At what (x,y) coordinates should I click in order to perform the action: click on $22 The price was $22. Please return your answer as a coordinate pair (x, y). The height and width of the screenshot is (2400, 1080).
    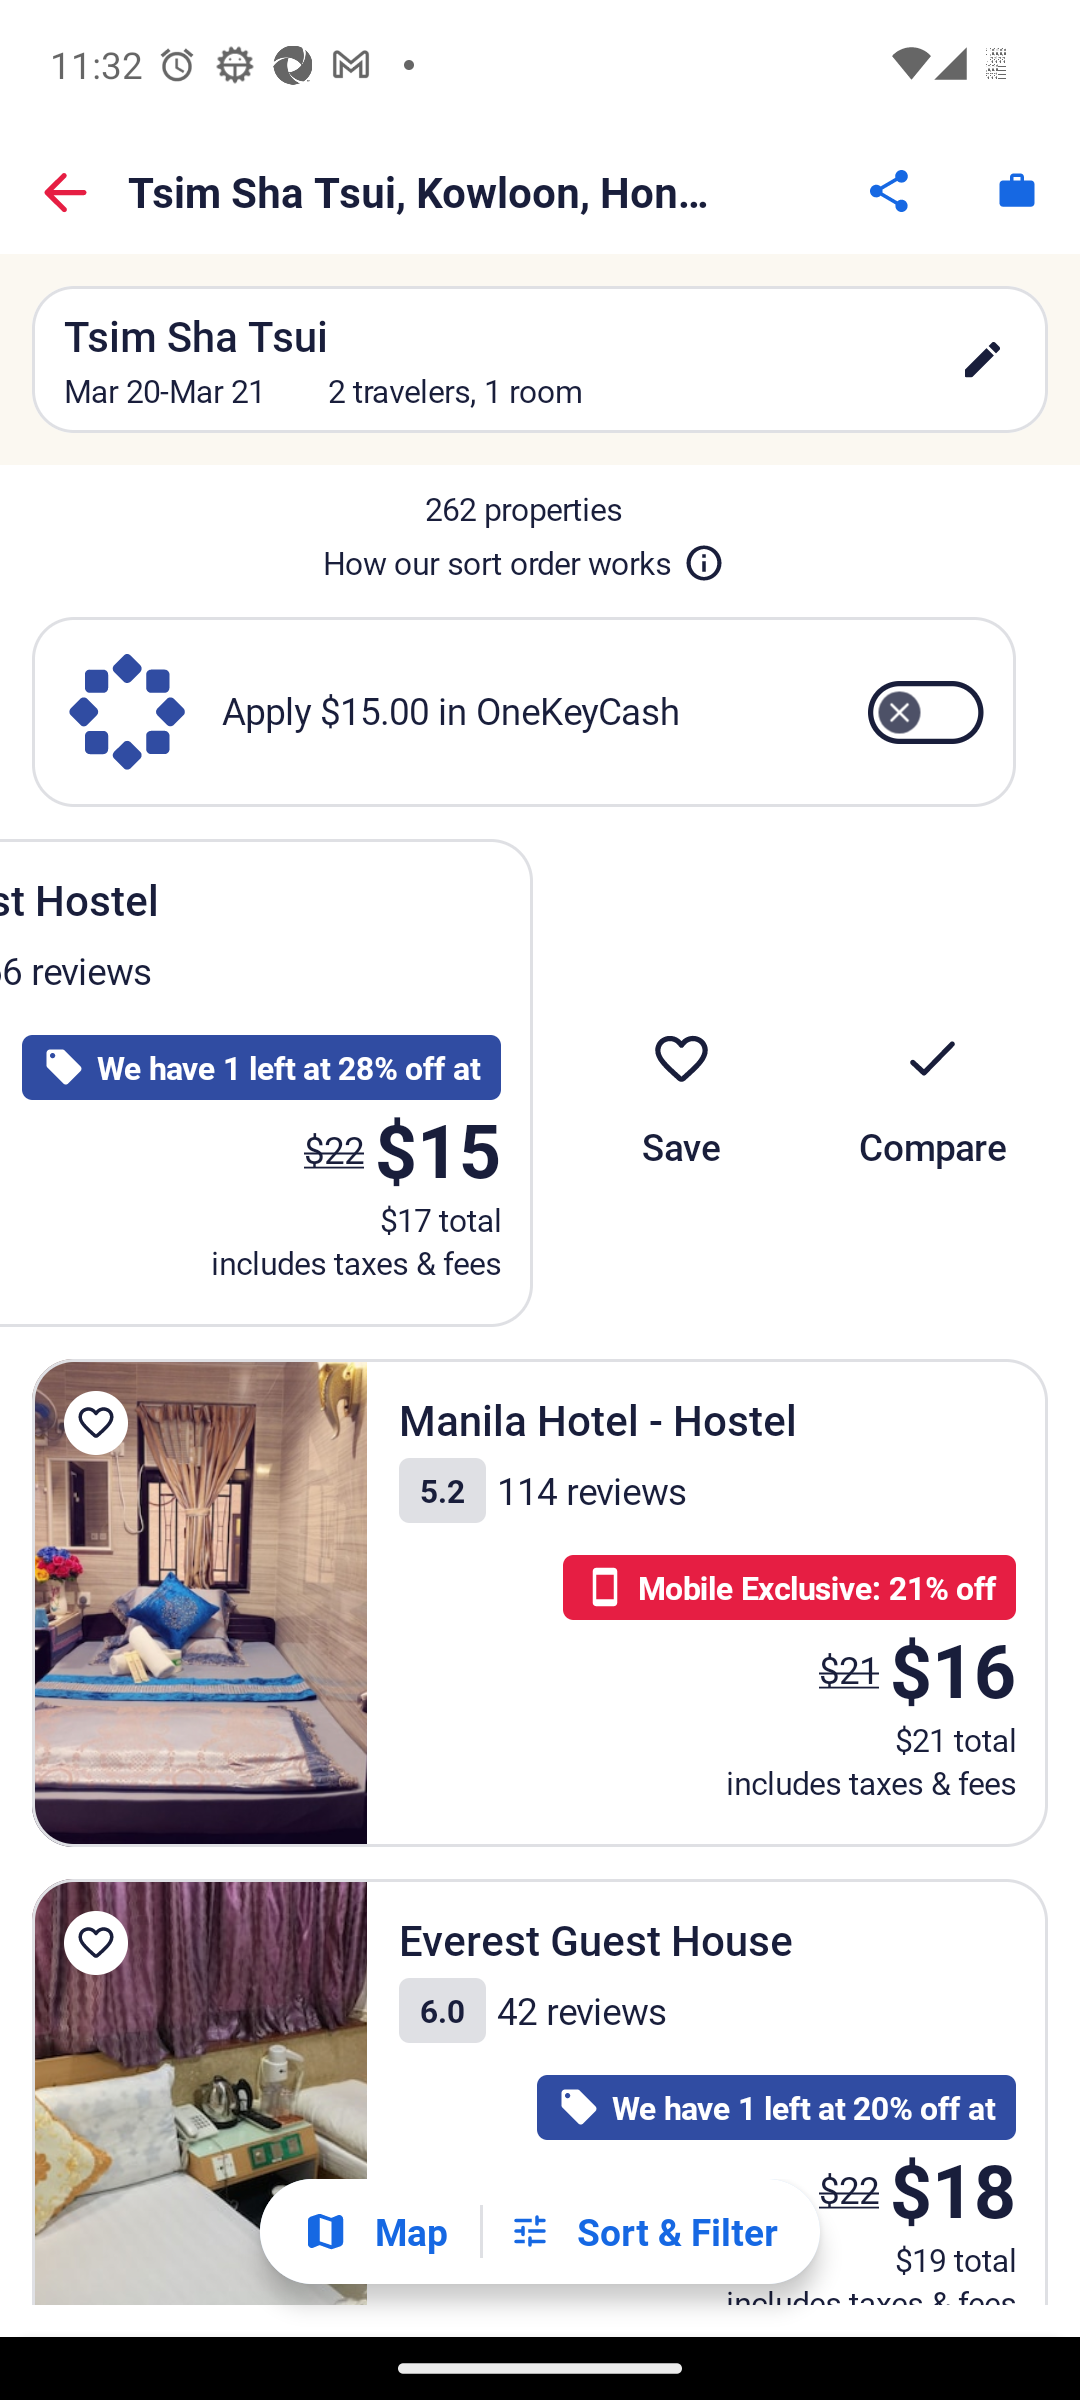
    Looking at the image, I should click on (334, 1150).